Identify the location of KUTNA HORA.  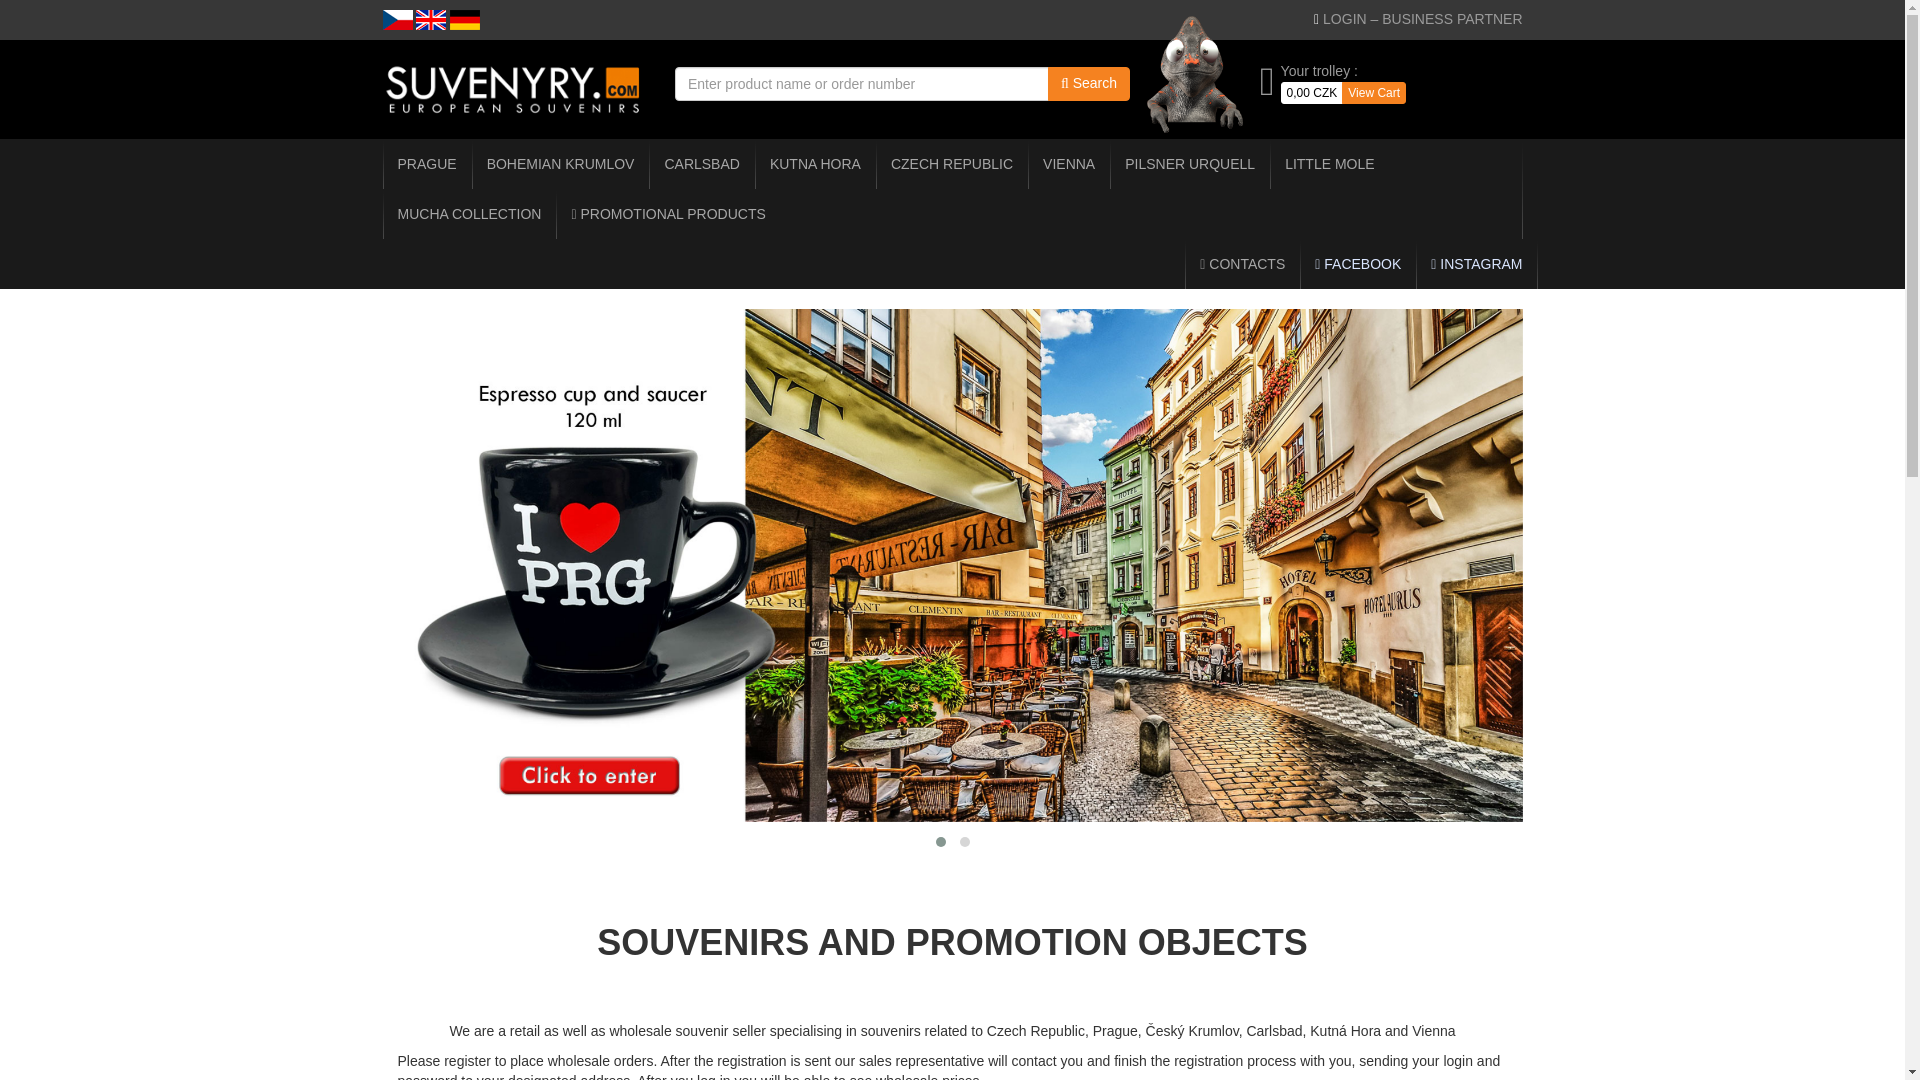
(814, 164).